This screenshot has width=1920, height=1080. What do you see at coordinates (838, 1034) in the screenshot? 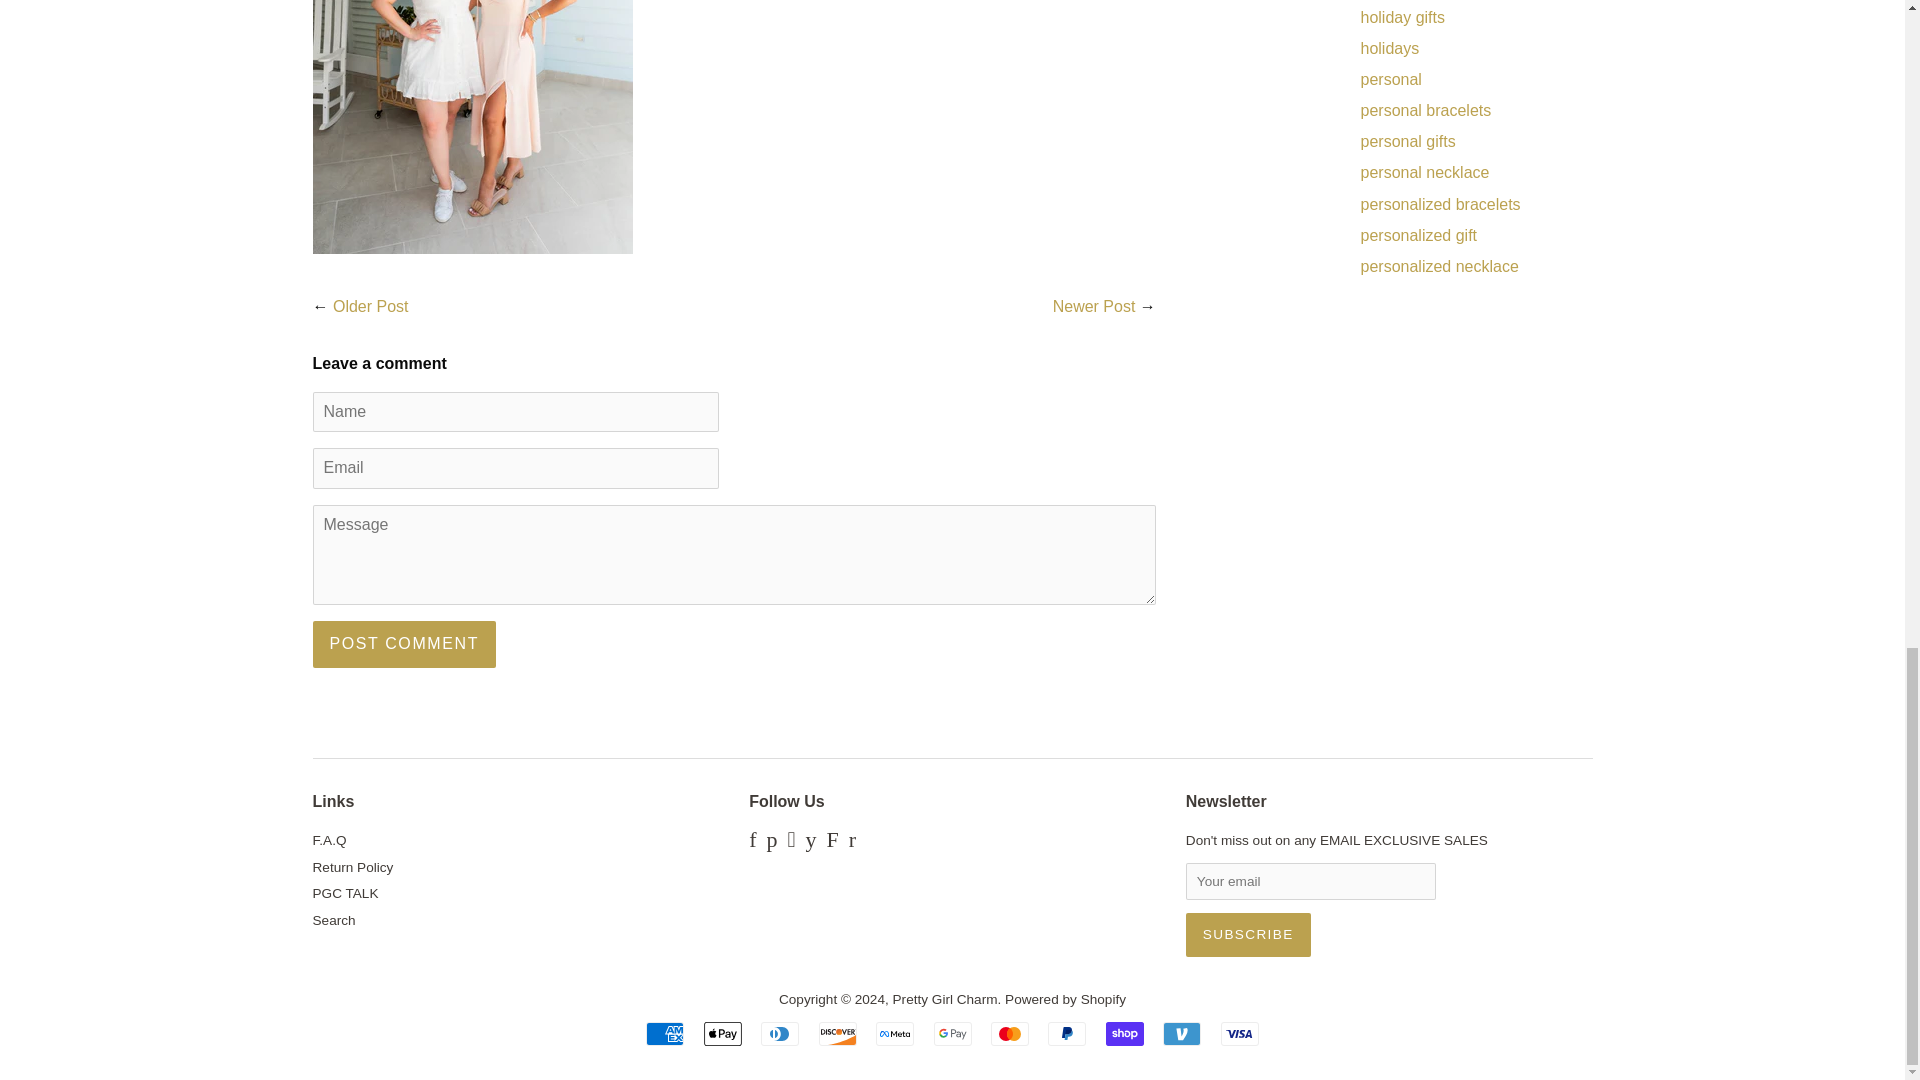
I see `Discover` at bounding box center [838, 1034].